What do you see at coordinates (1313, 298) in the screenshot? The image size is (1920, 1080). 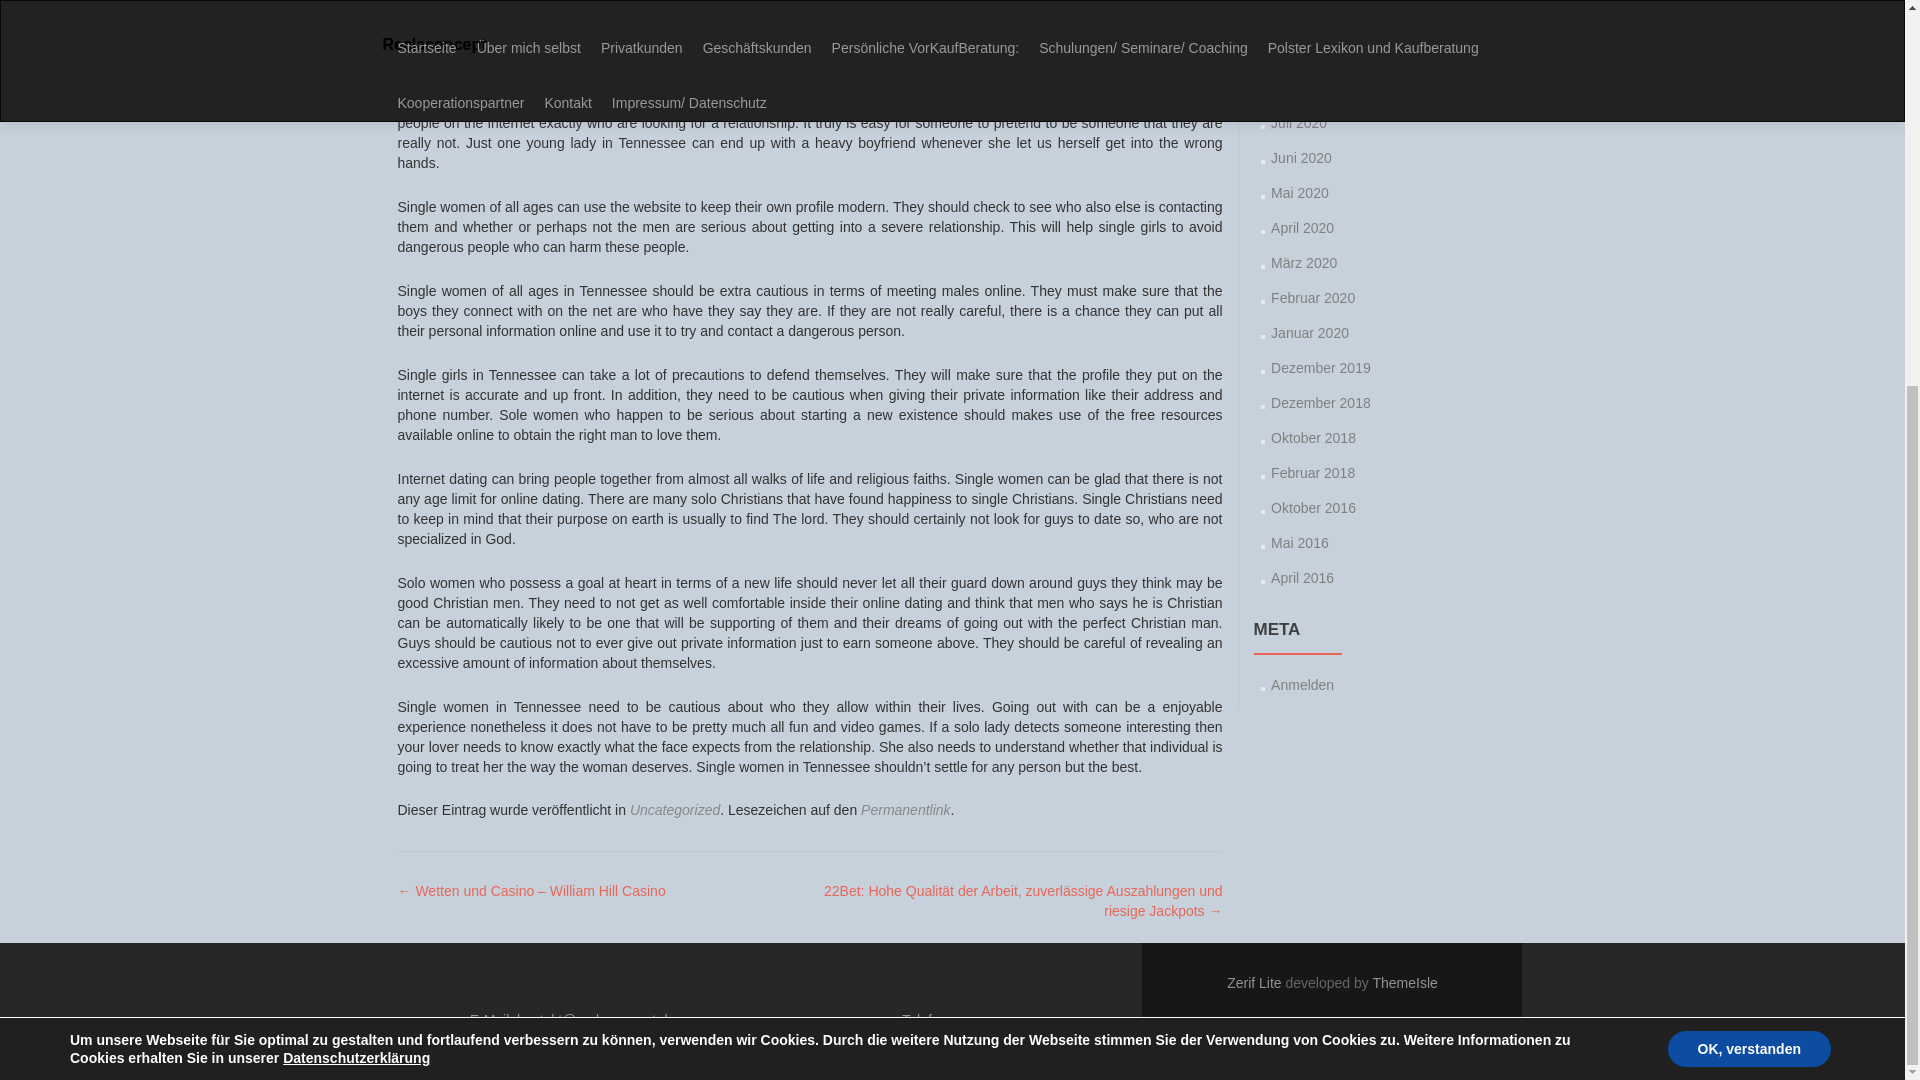 I see `Februar 2020` at bounding box center [1313, 298].